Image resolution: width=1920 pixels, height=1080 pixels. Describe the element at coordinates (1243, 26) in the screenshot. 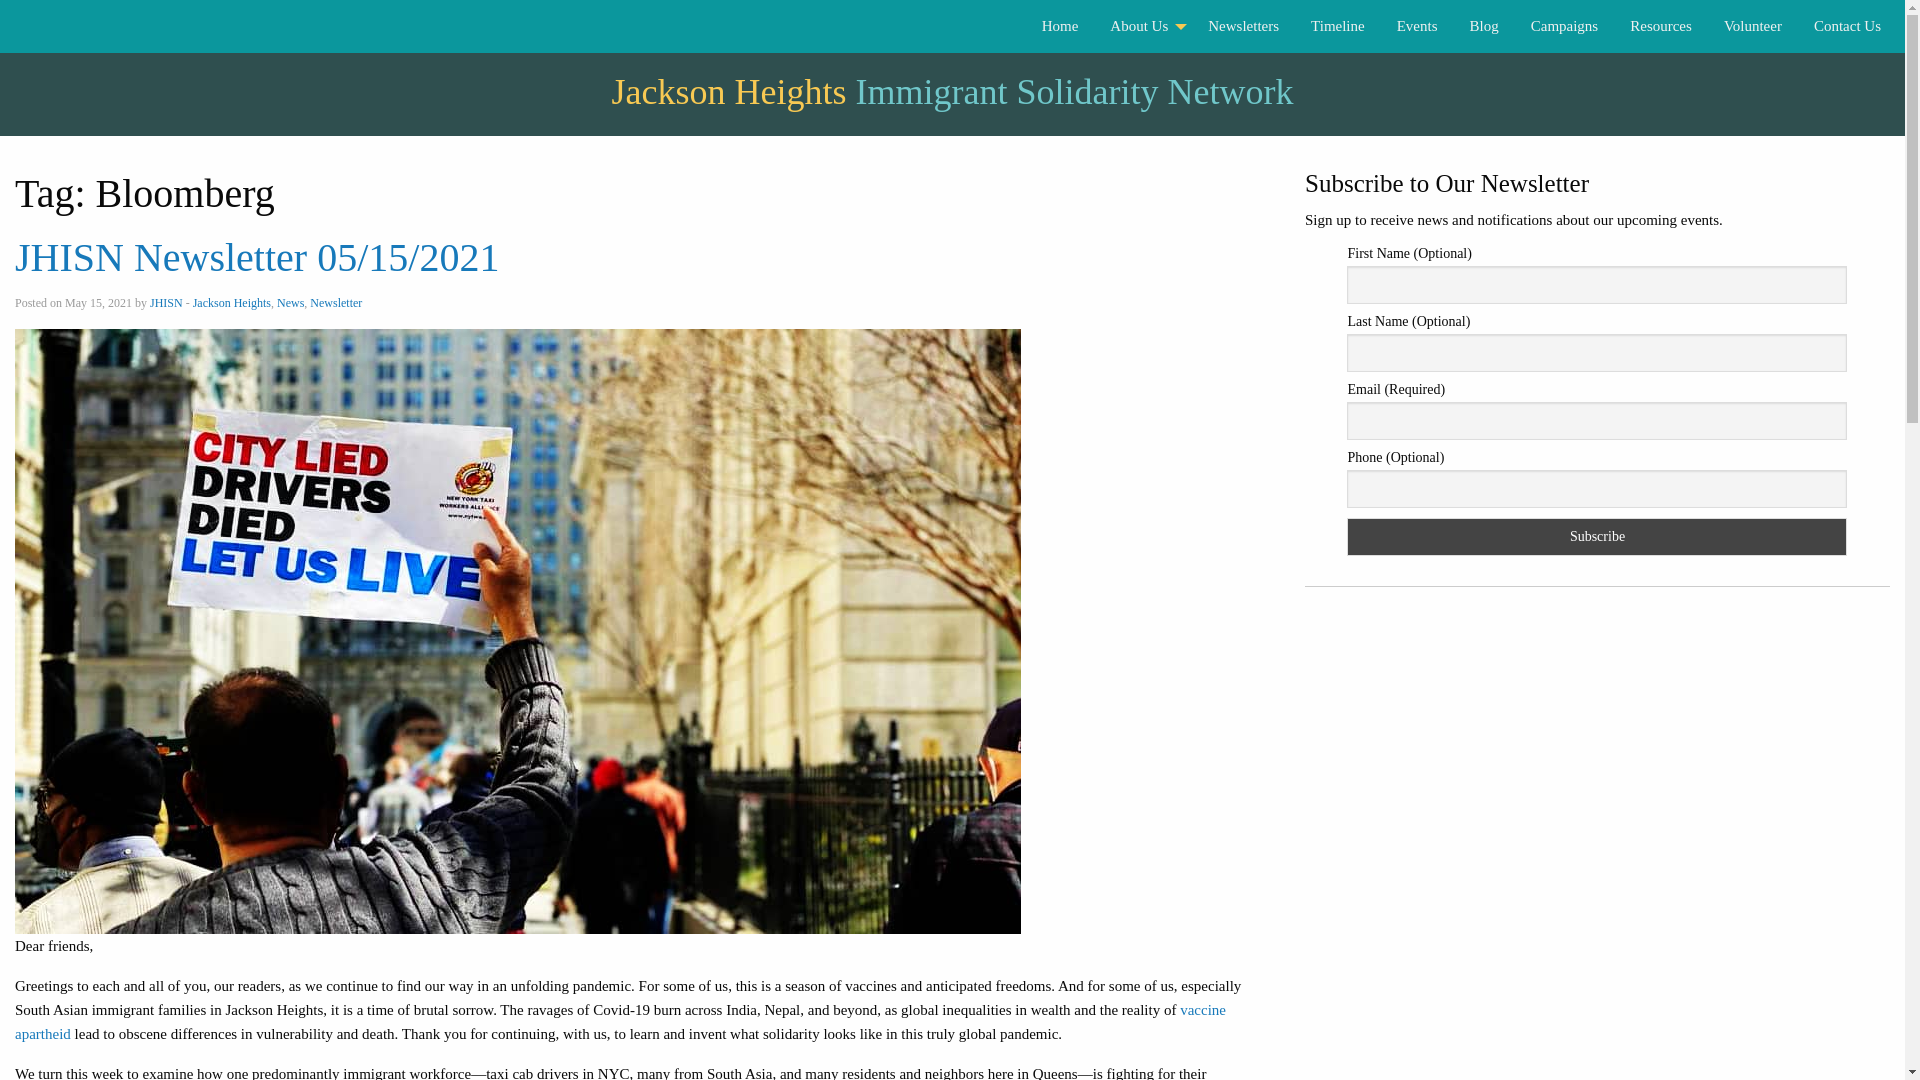

I see `Newsletters` at that location.